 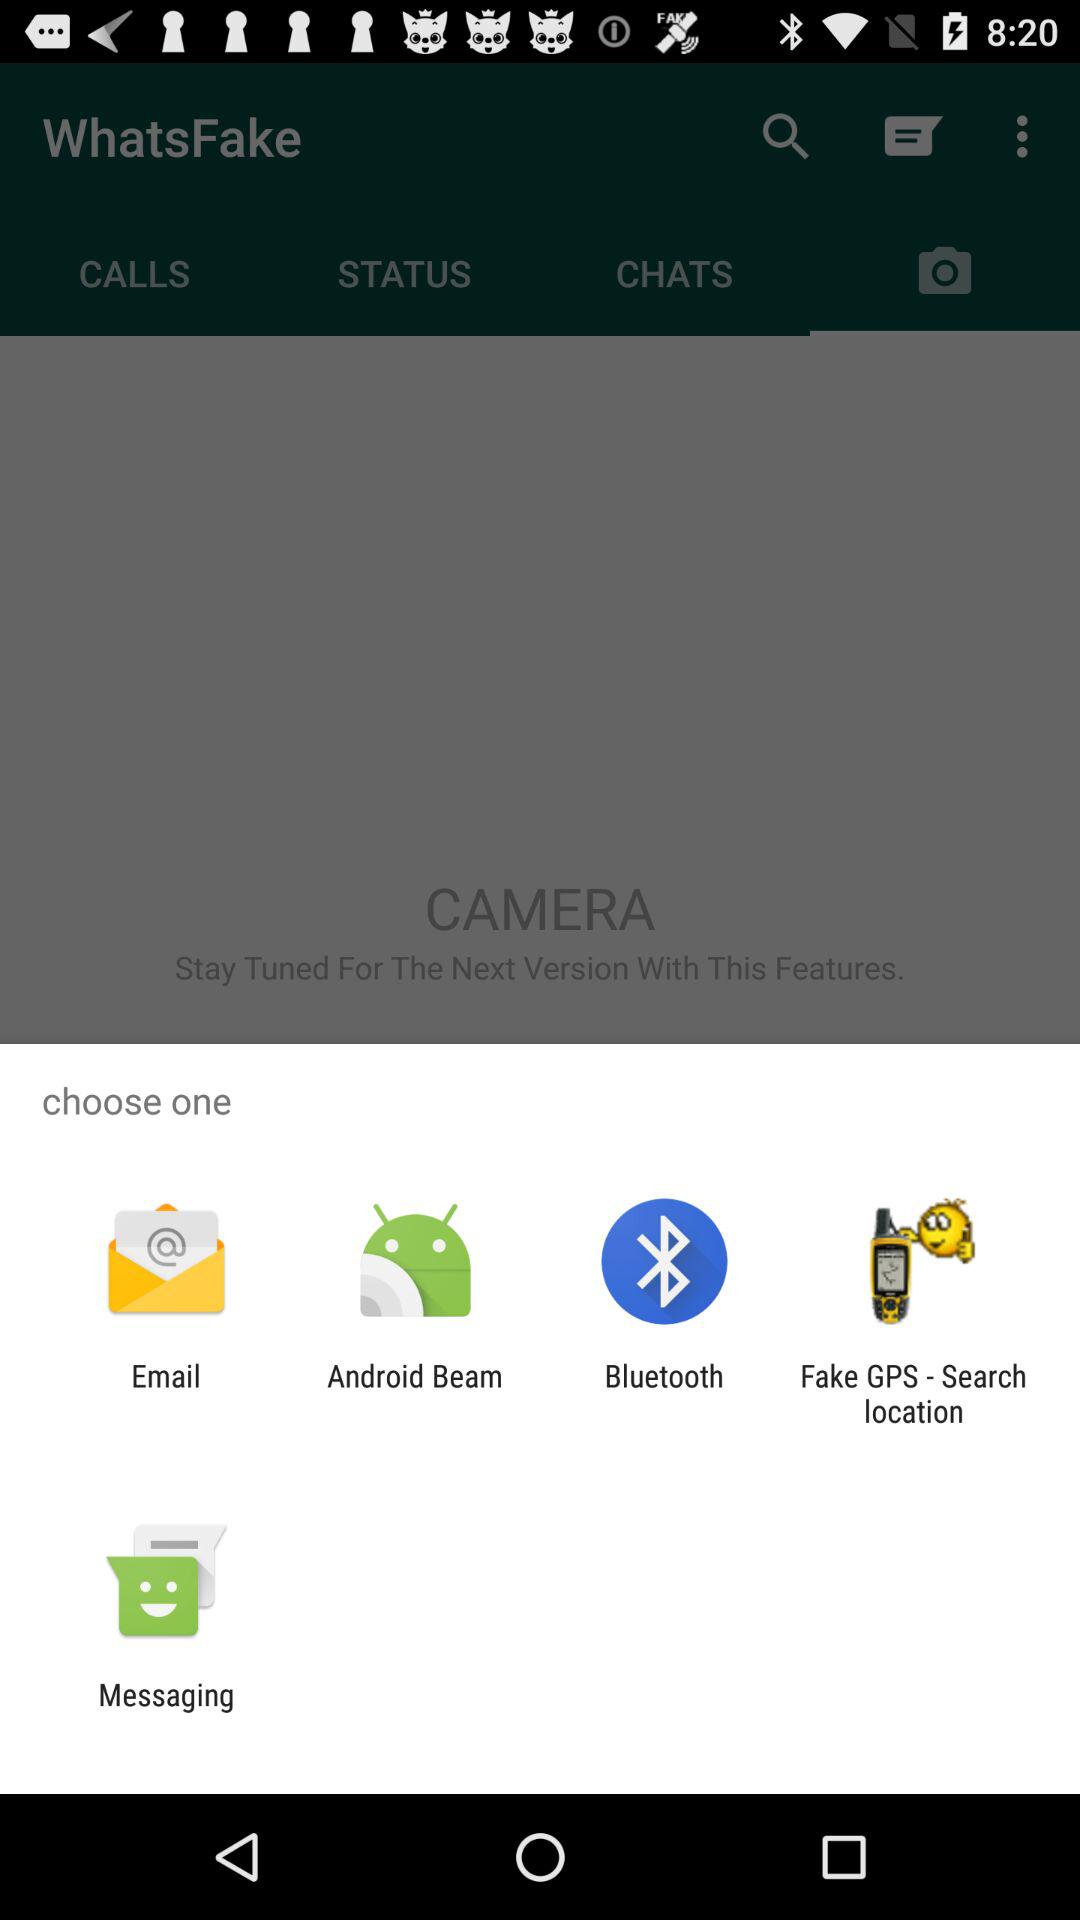 I want to click on choose the icon next to bluetooth app, so click(x=414, y=1393).